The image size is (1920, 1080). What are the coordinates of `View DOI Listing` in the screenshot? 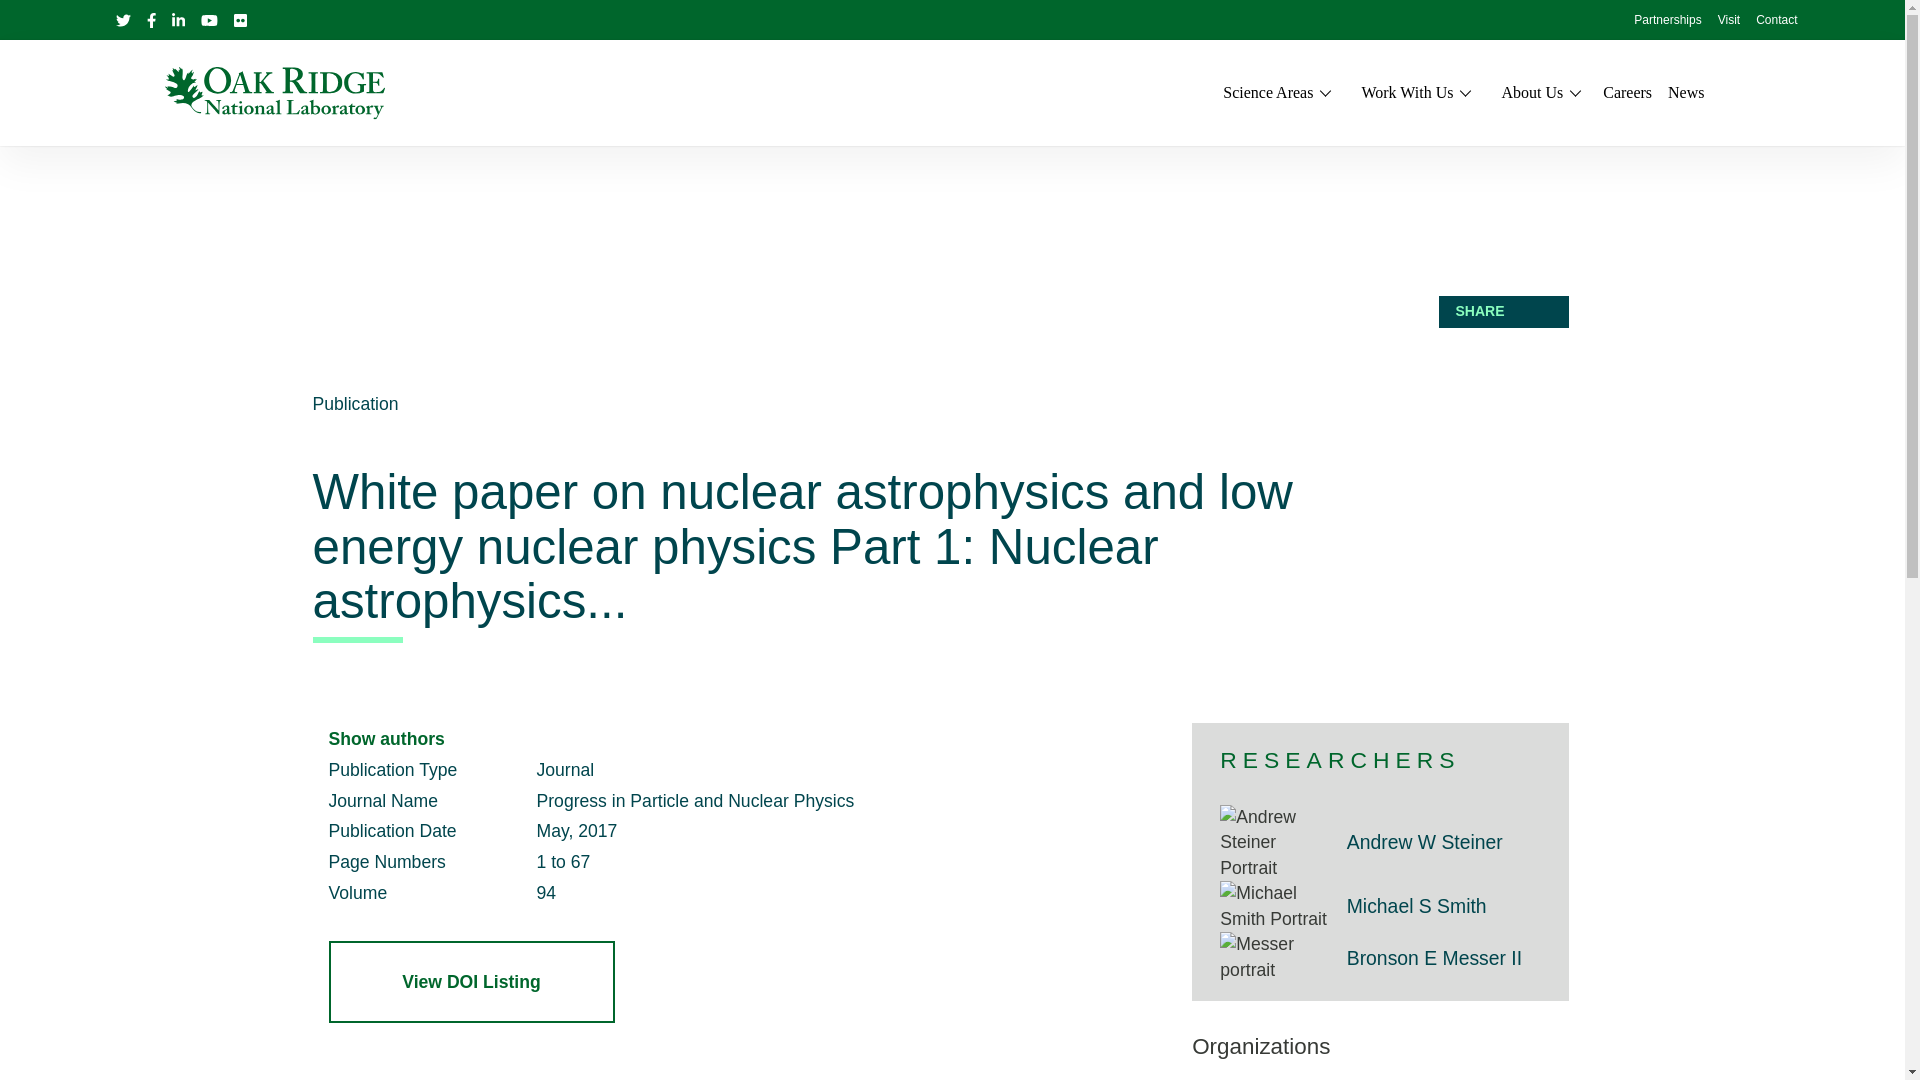 It's located at (471, 982).